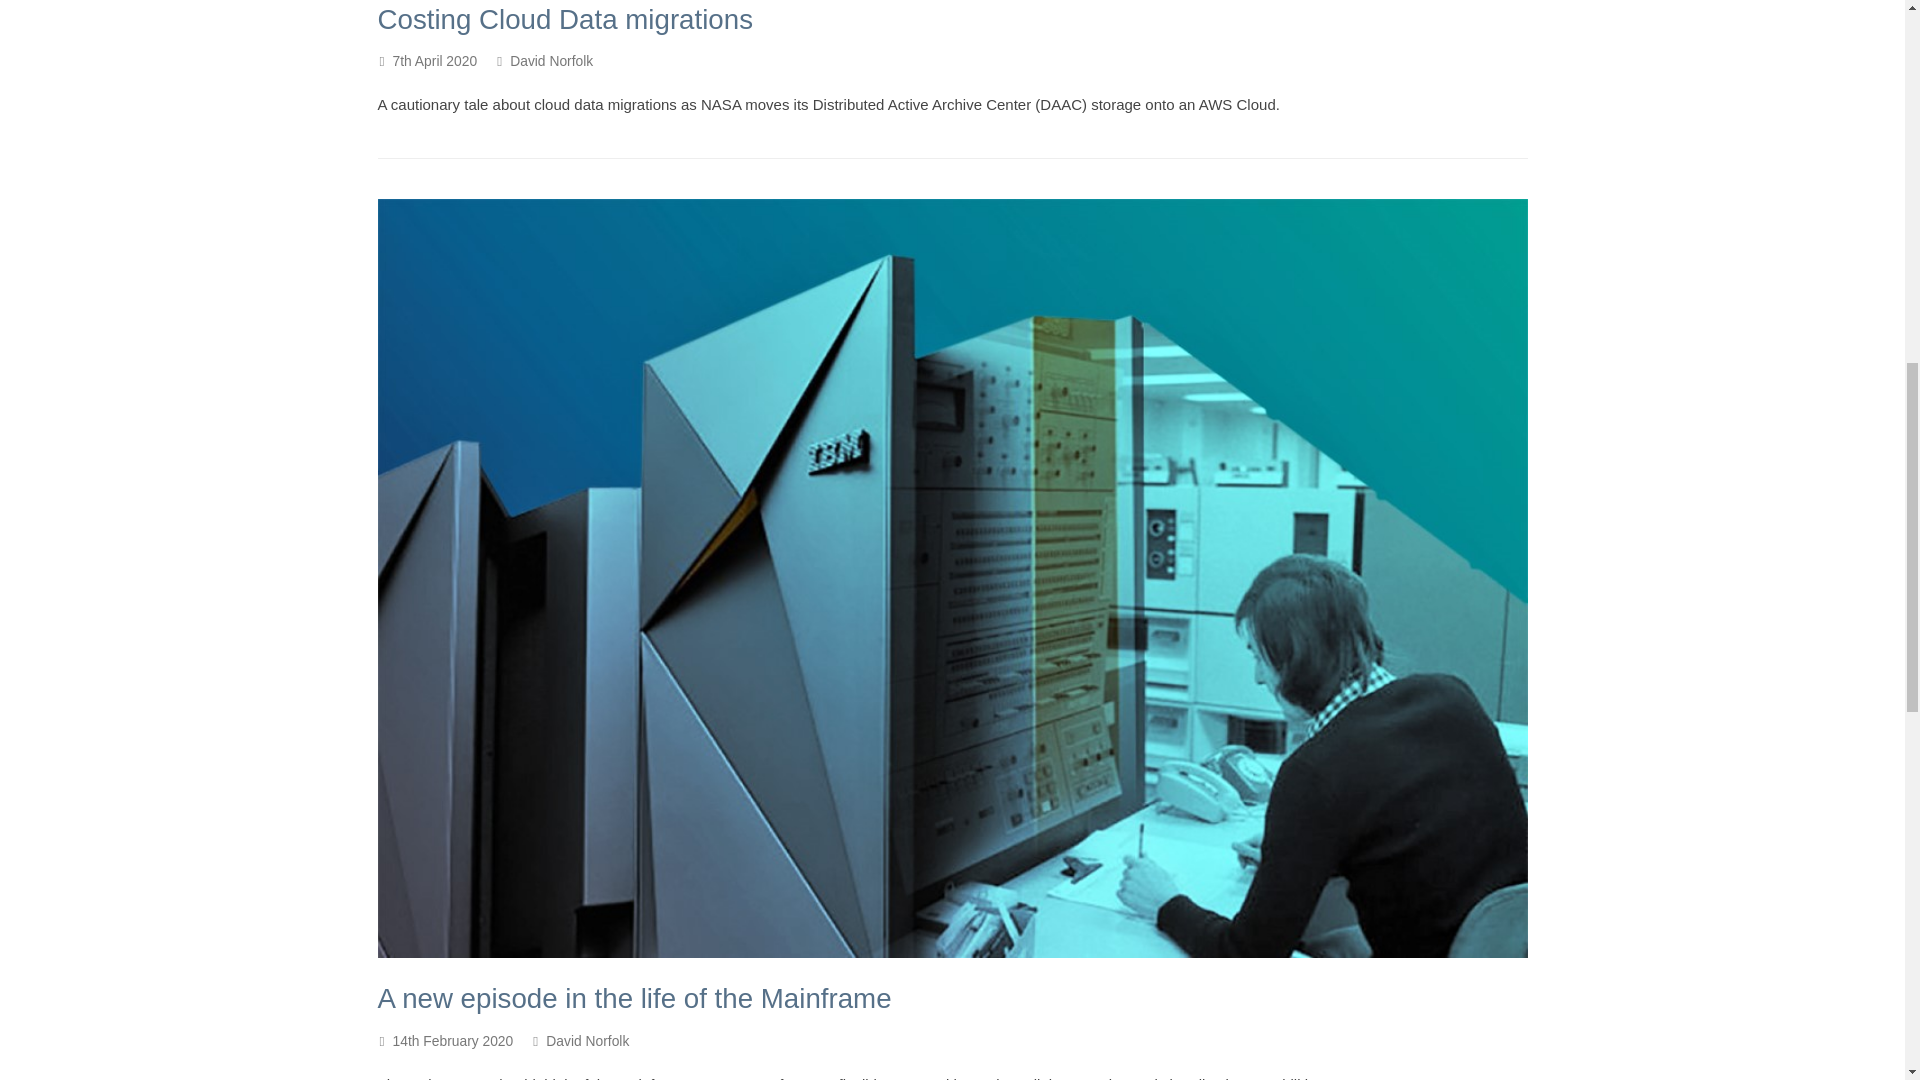 Image resolution: width=1920 pixels, height=1080 pixels. I want to click on A new episode in the life of the Mainframe, so click(635, 998).